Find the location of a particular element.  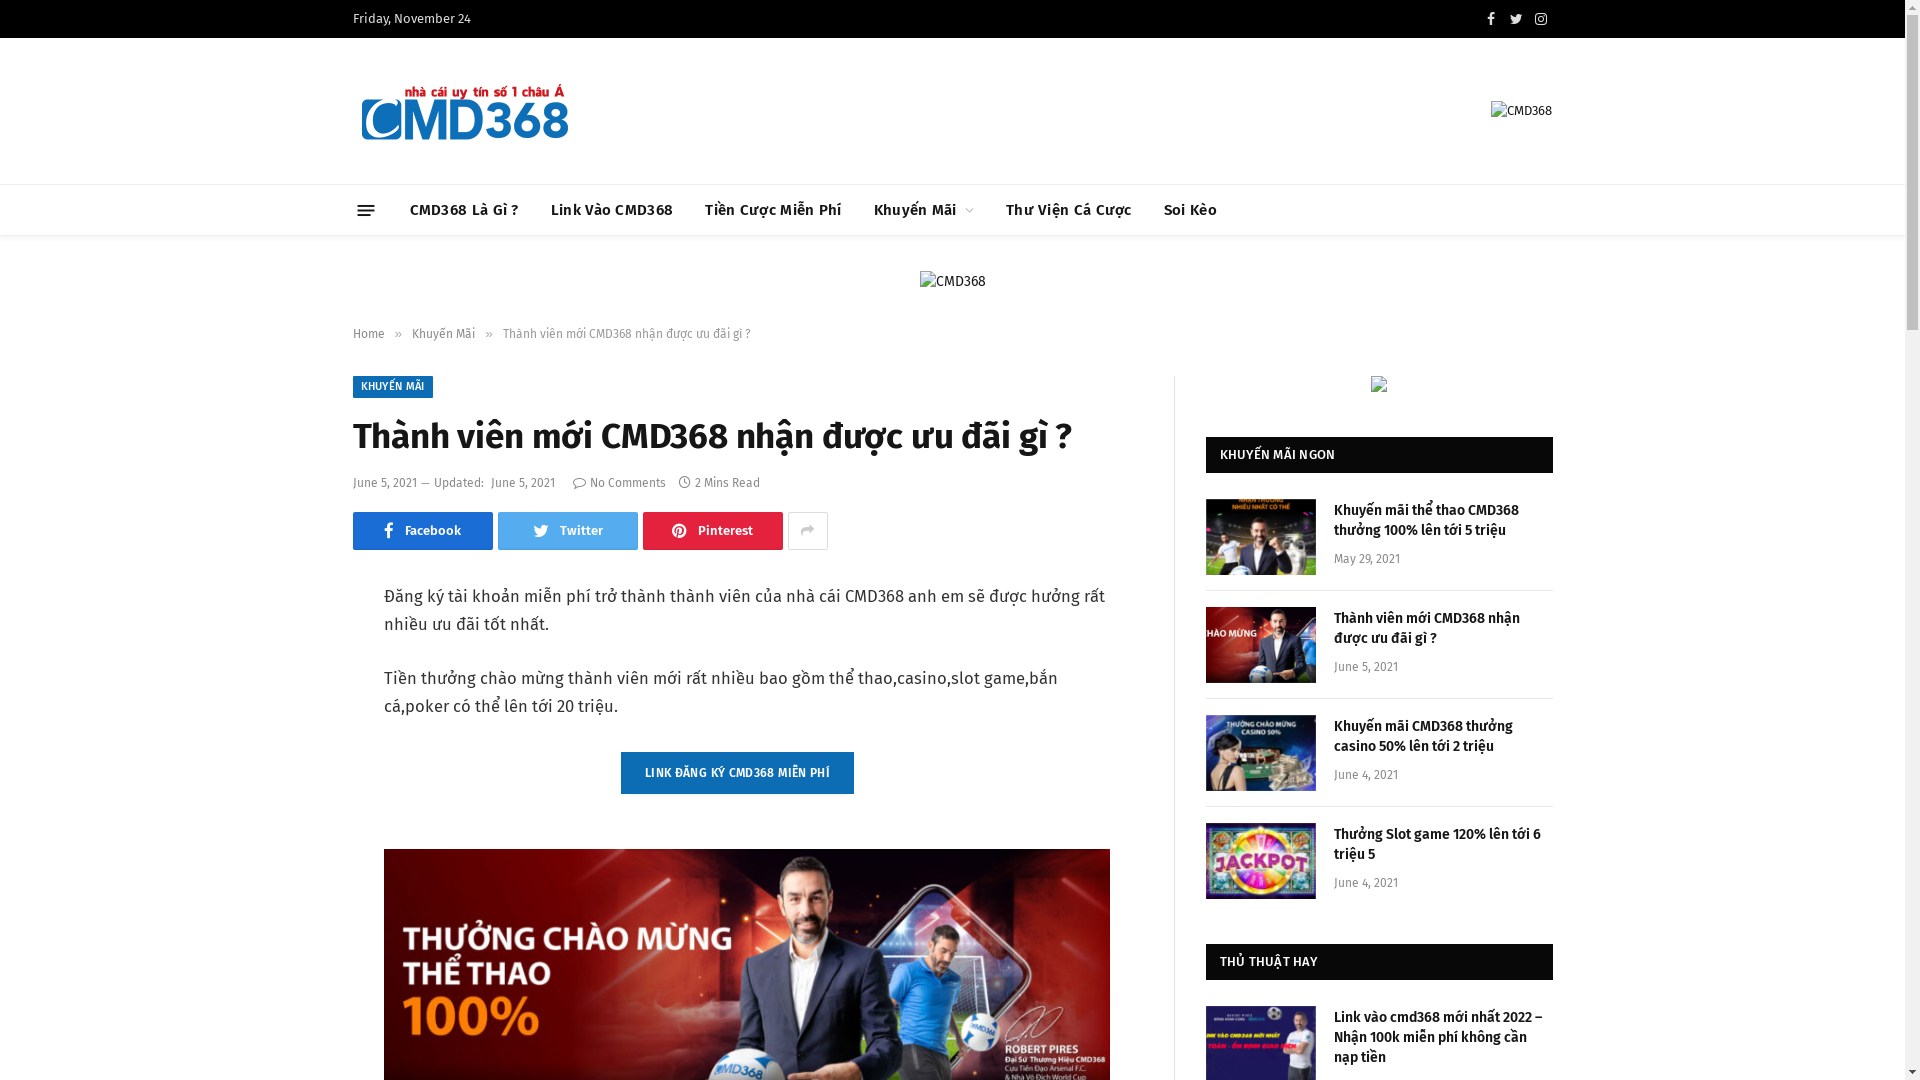

Facebook is located at coordinates (1492, 19).